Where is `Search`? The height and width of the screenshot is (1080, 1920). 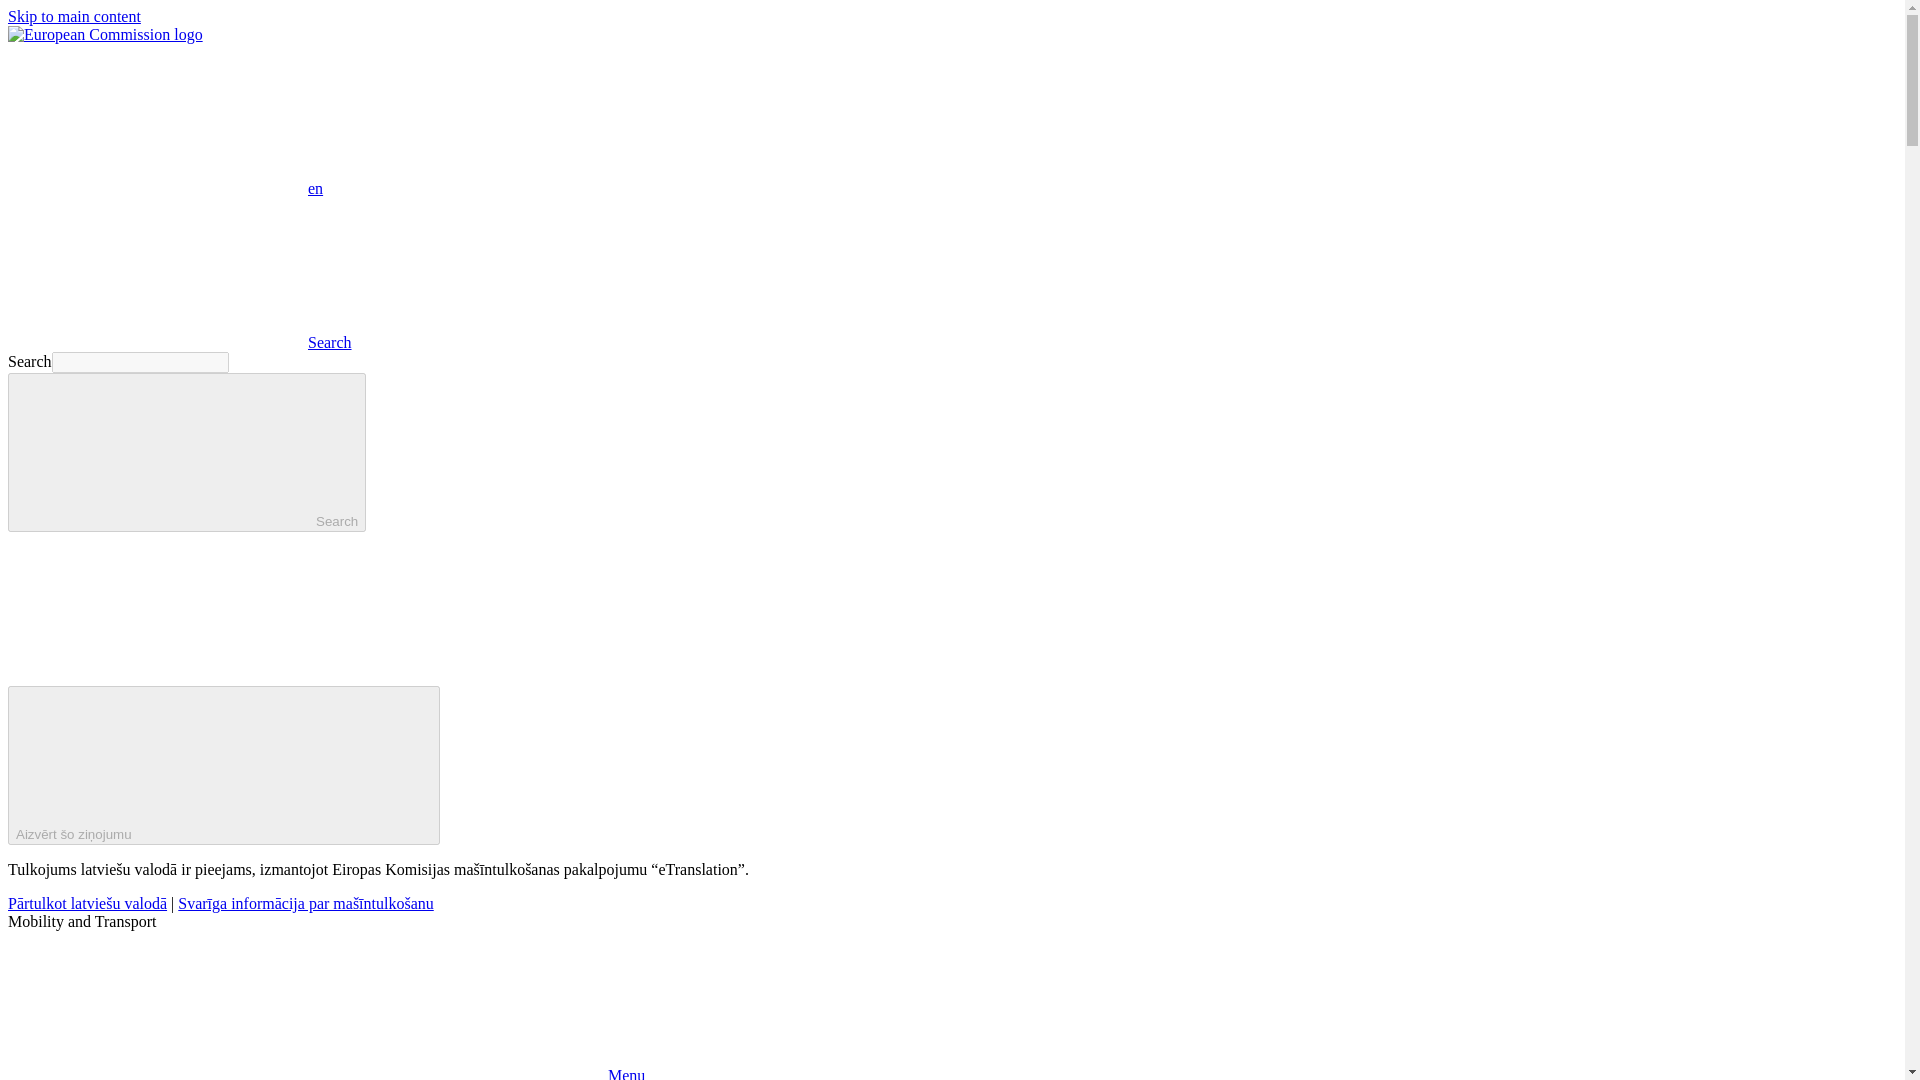
Search is located at coordinates (186, 452).